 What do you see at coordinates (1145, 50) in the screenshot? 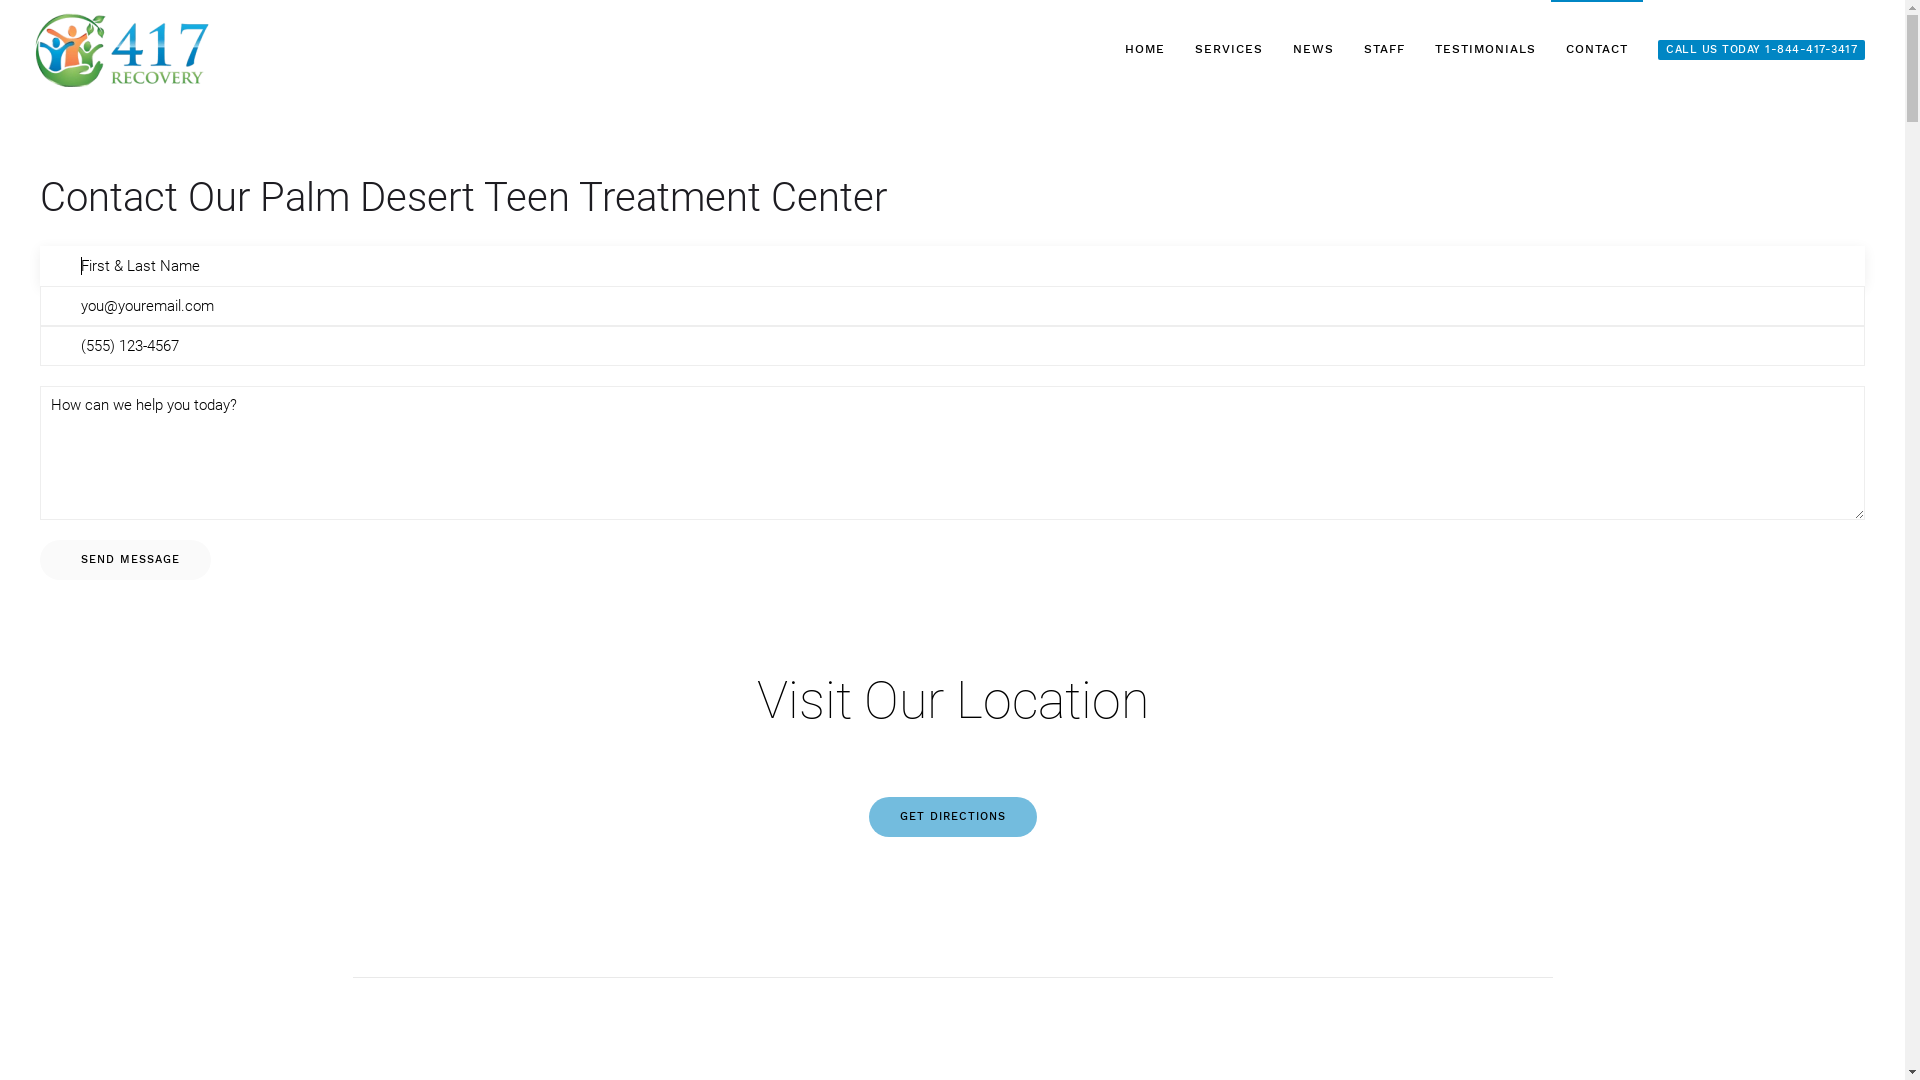
I see `HOME` at bounding box center [1145, 50].